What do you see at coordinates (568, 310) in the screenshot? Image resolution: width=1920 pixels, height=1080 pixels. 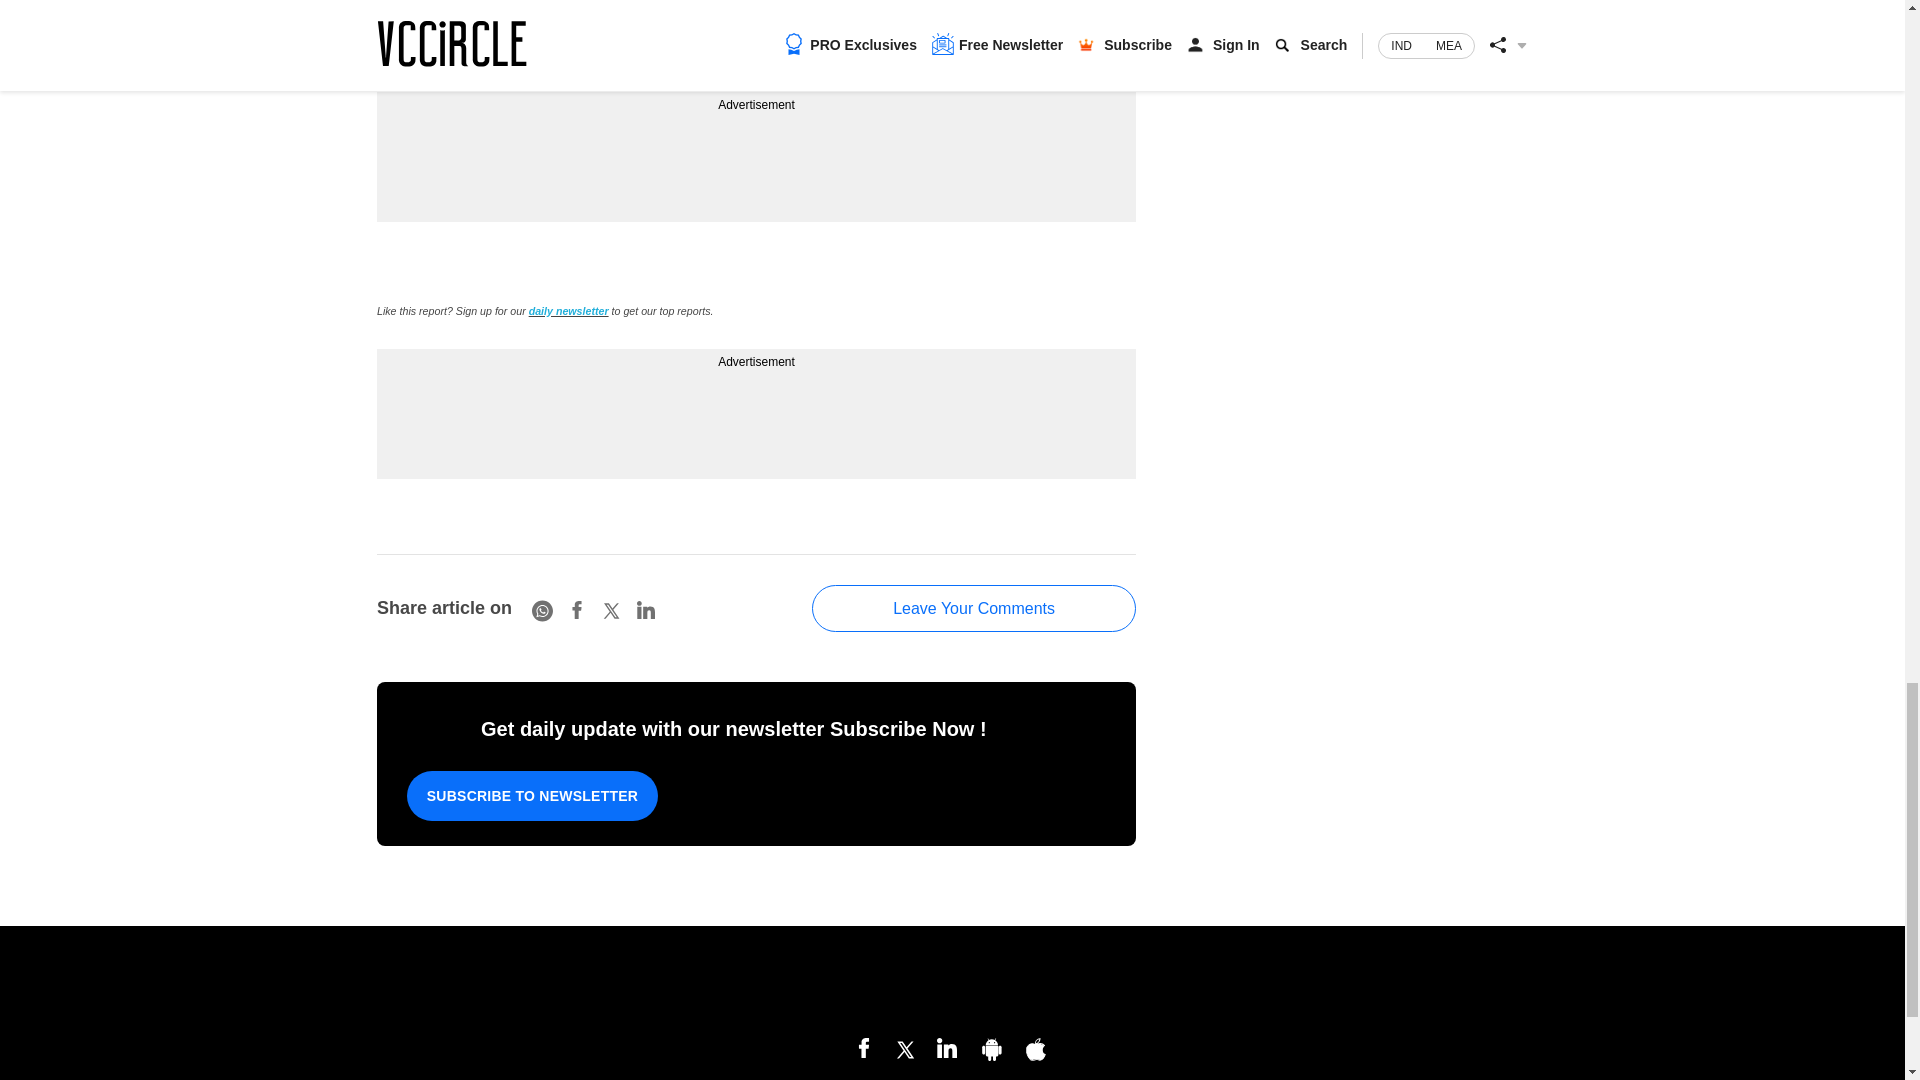 I see `daily newsletter` at bounding box center [568, 310].